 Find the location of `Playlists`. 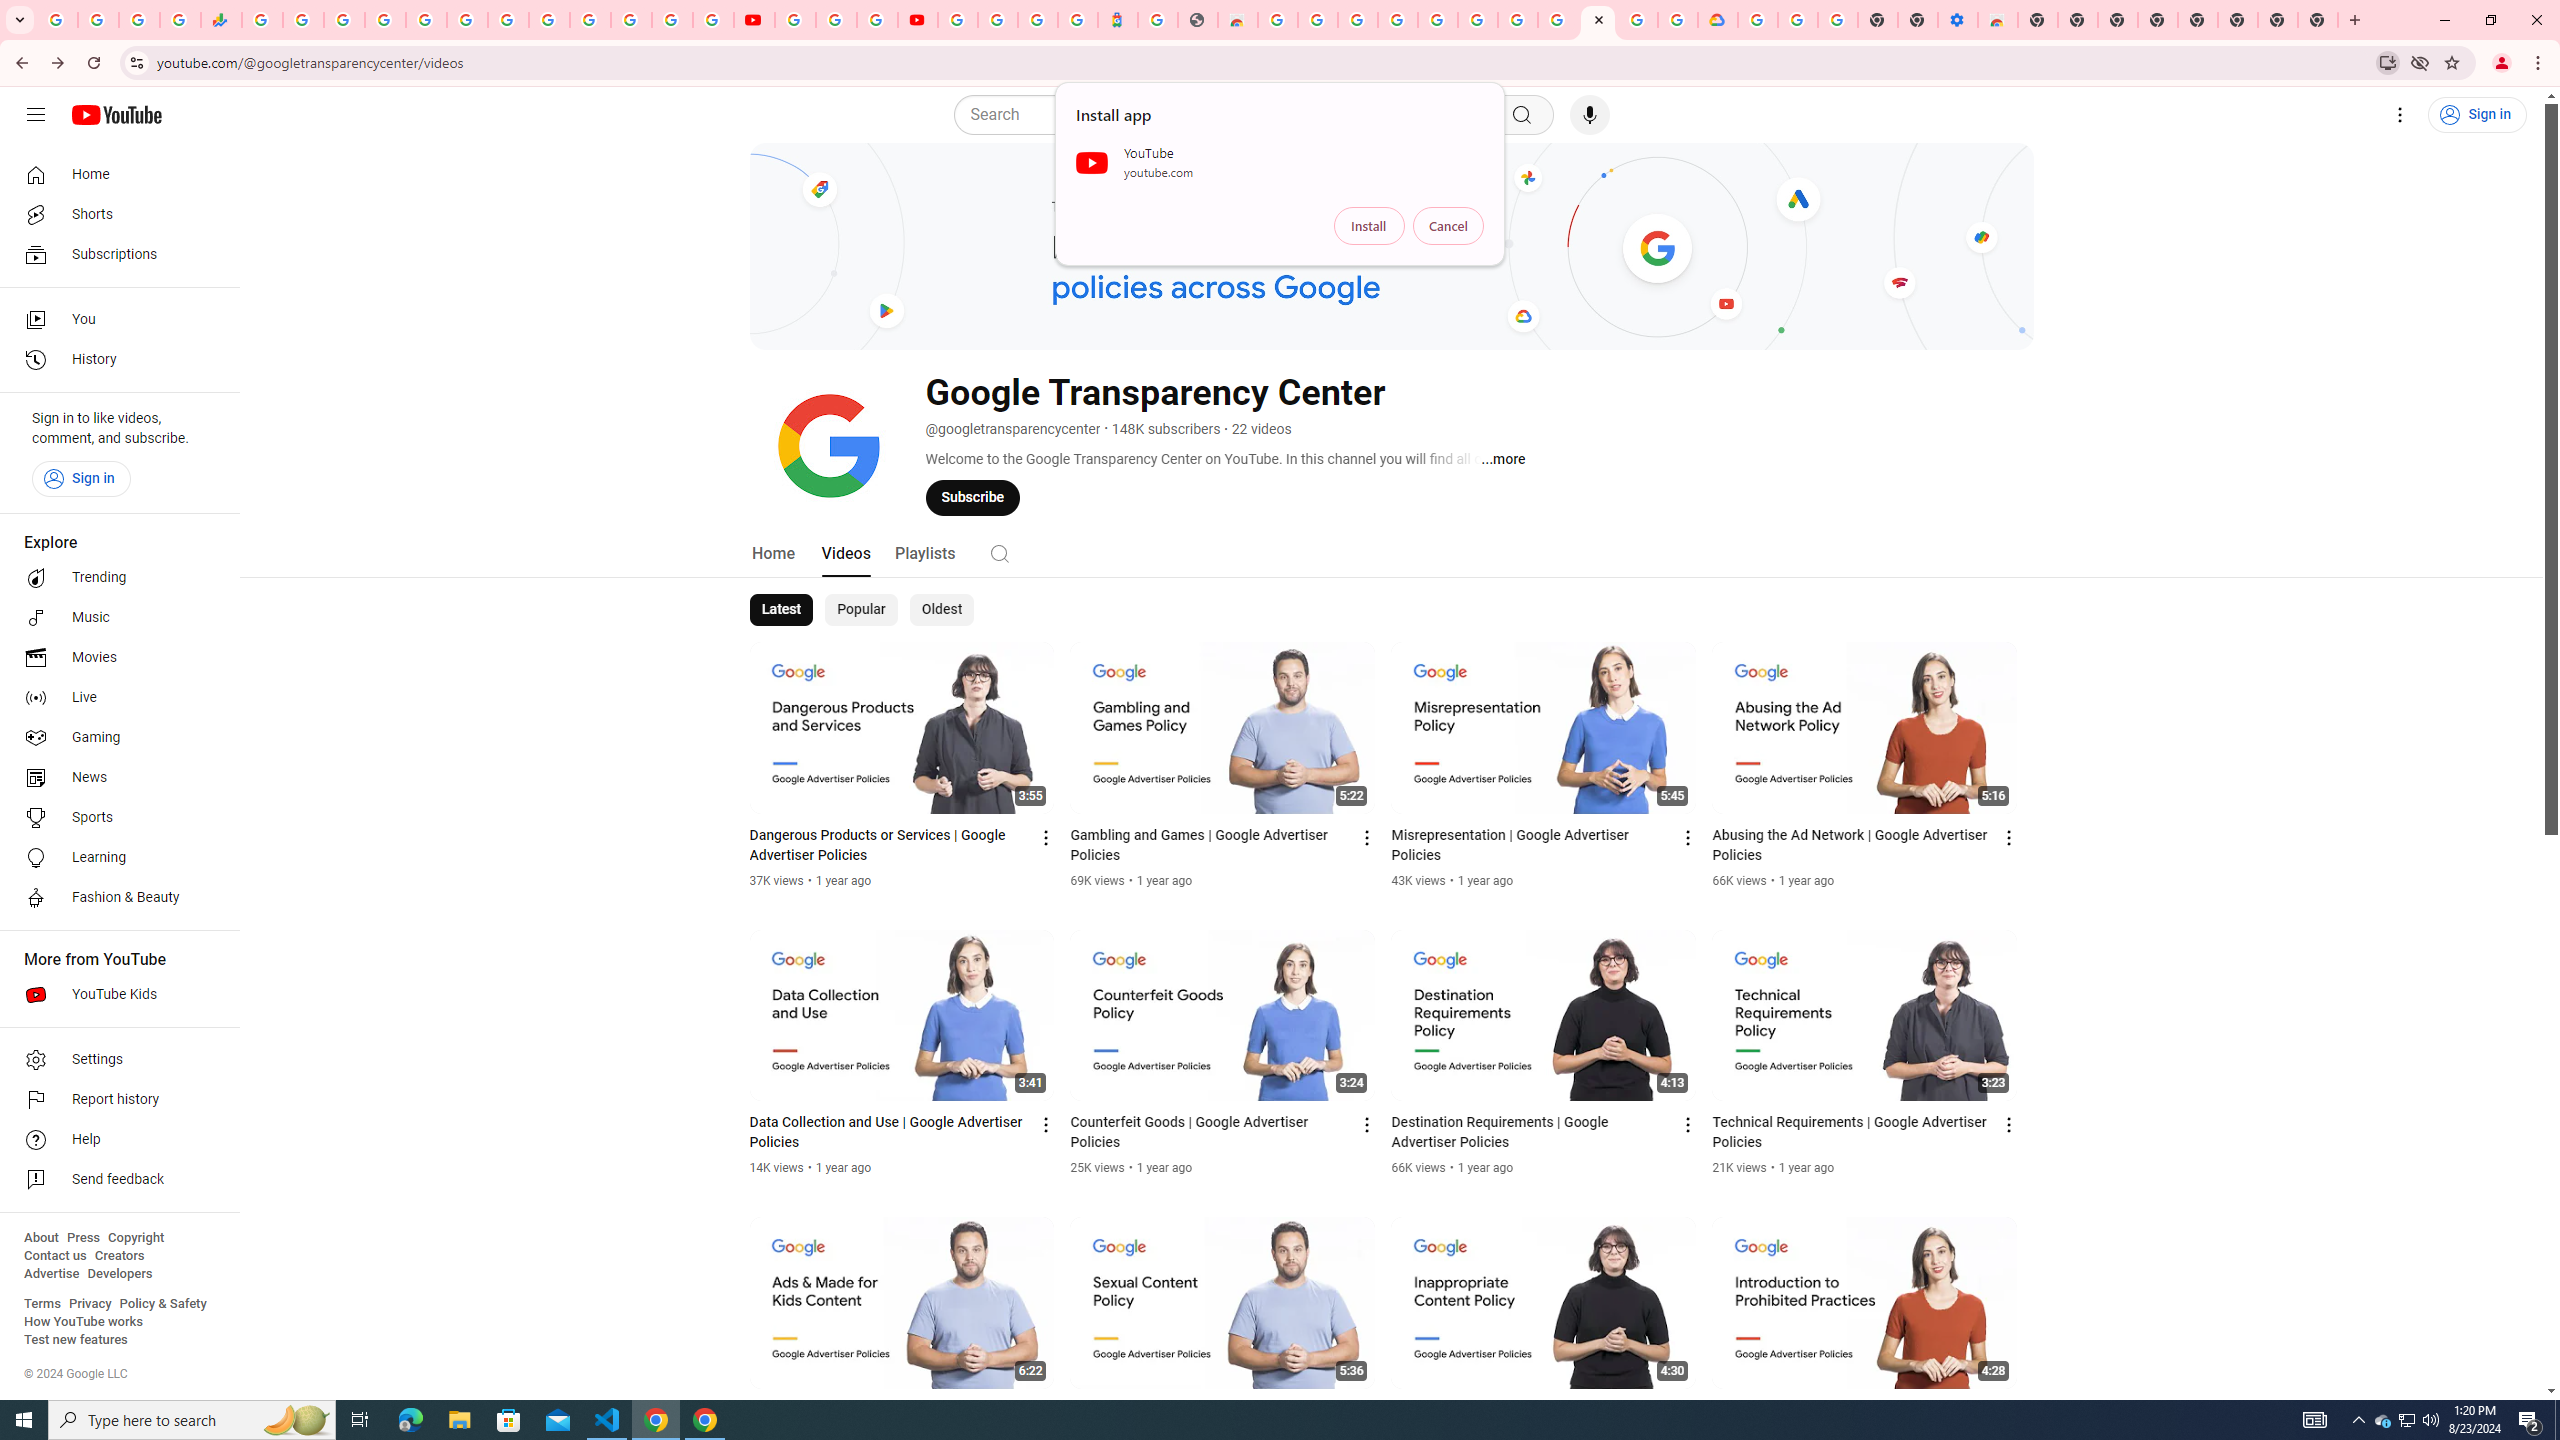

Playlists is located at coordinates (924, 552).